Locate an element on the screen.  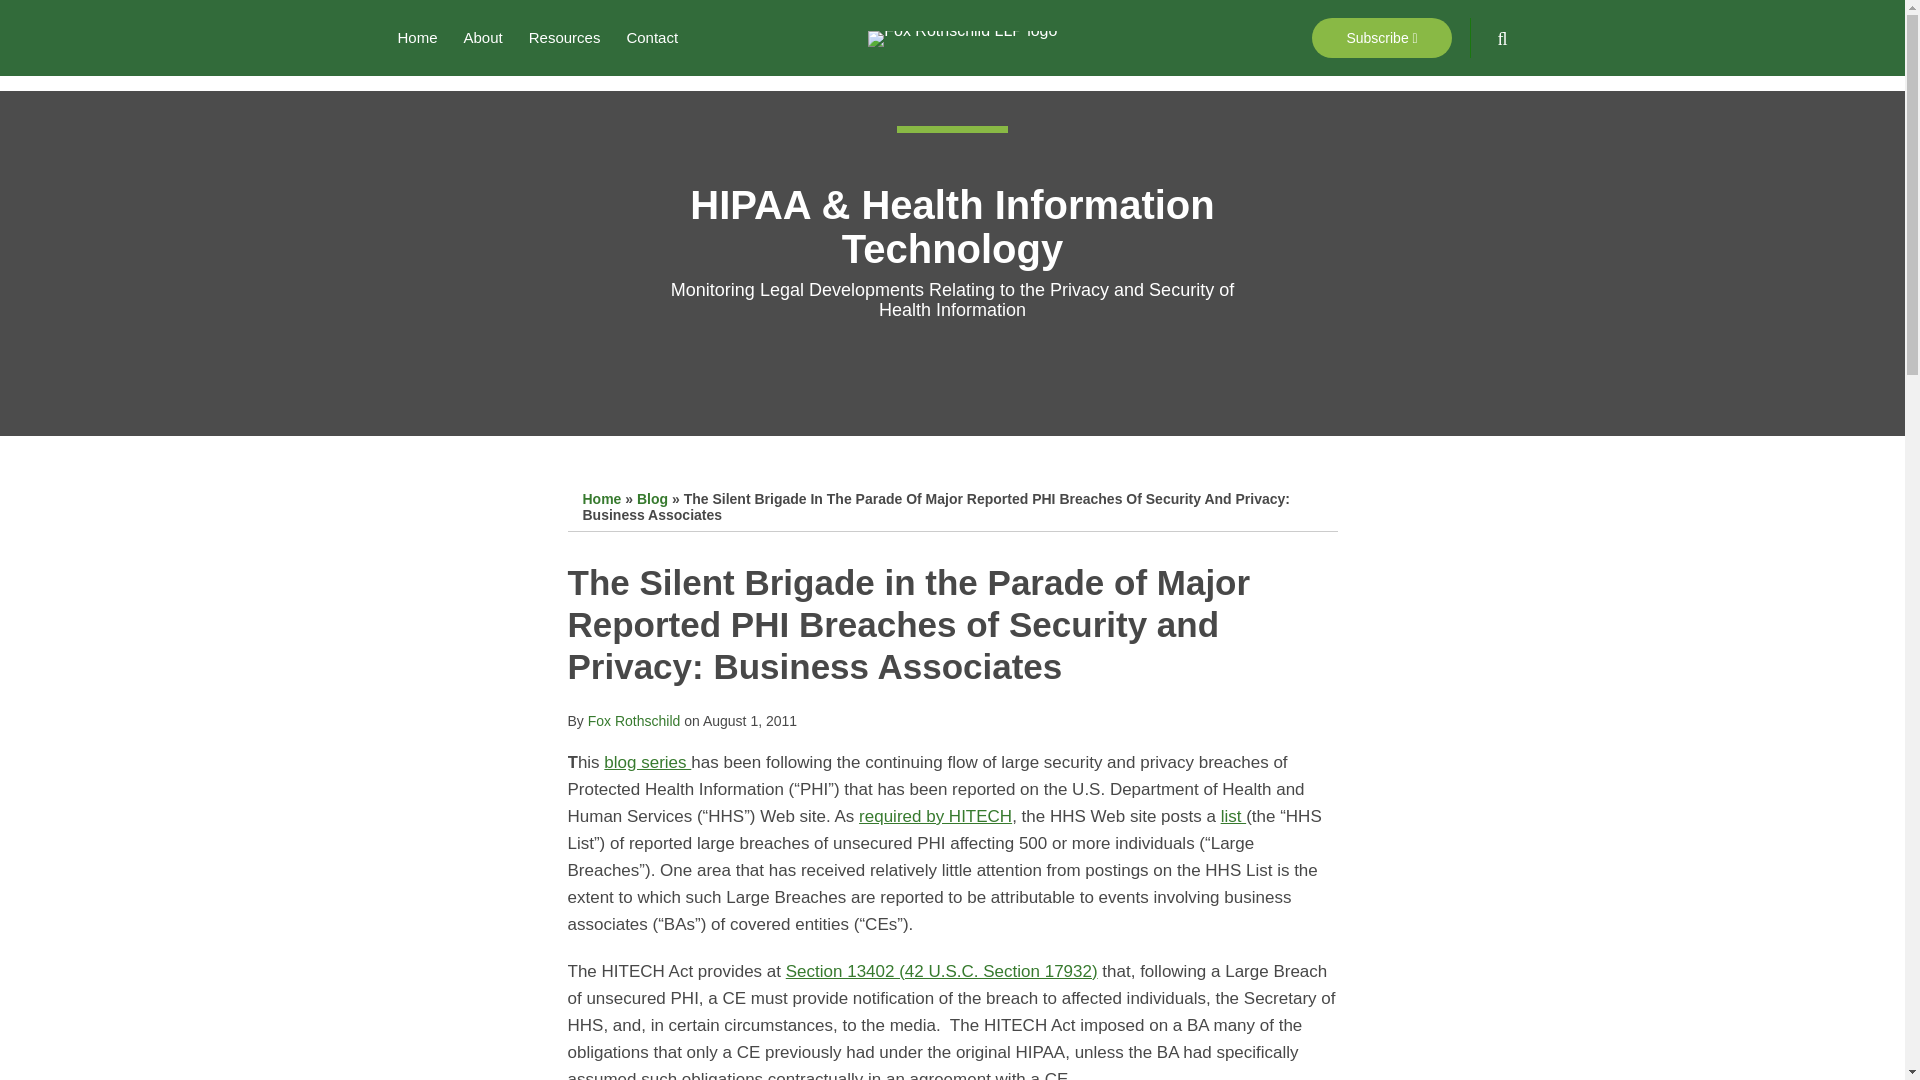
Home is located at coordinates (417, 37).